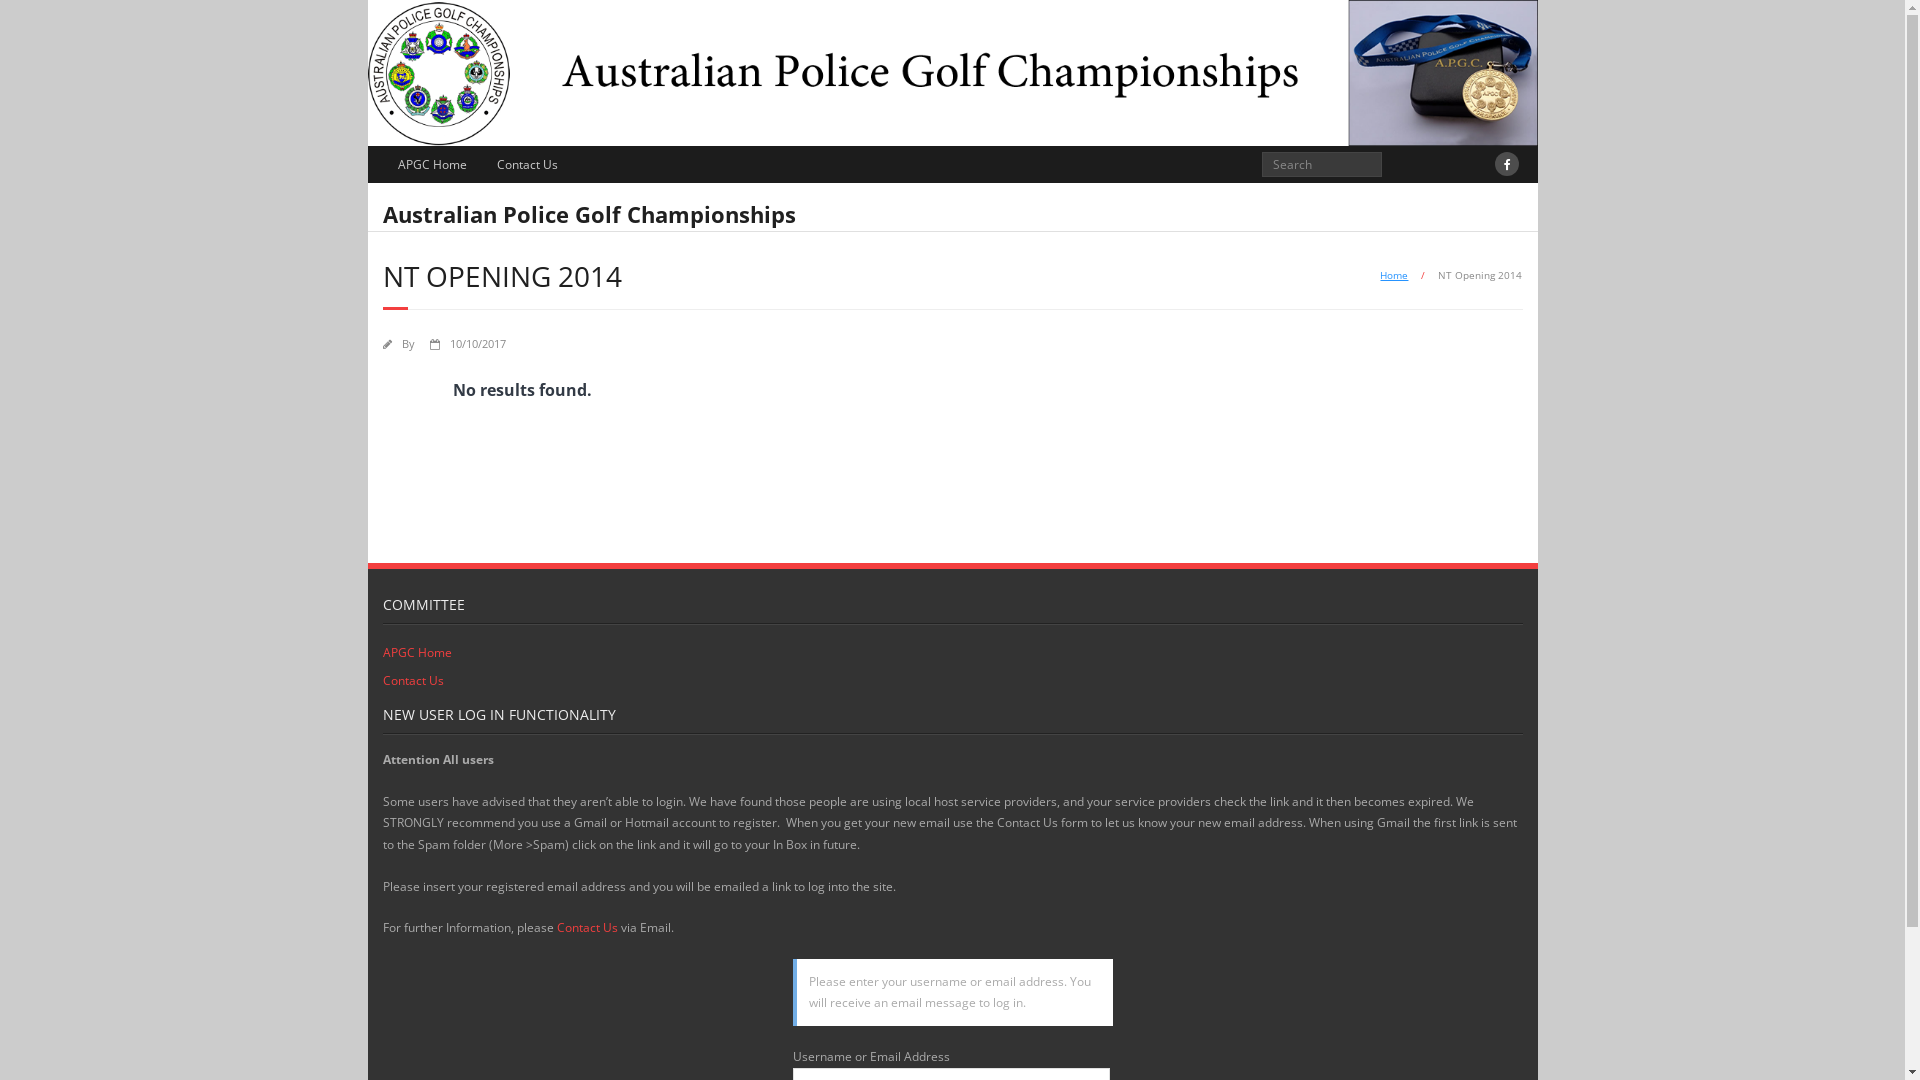  Describe the element at coordinates (432, 164) in the screenshot. I see `APGC Home` at that location.